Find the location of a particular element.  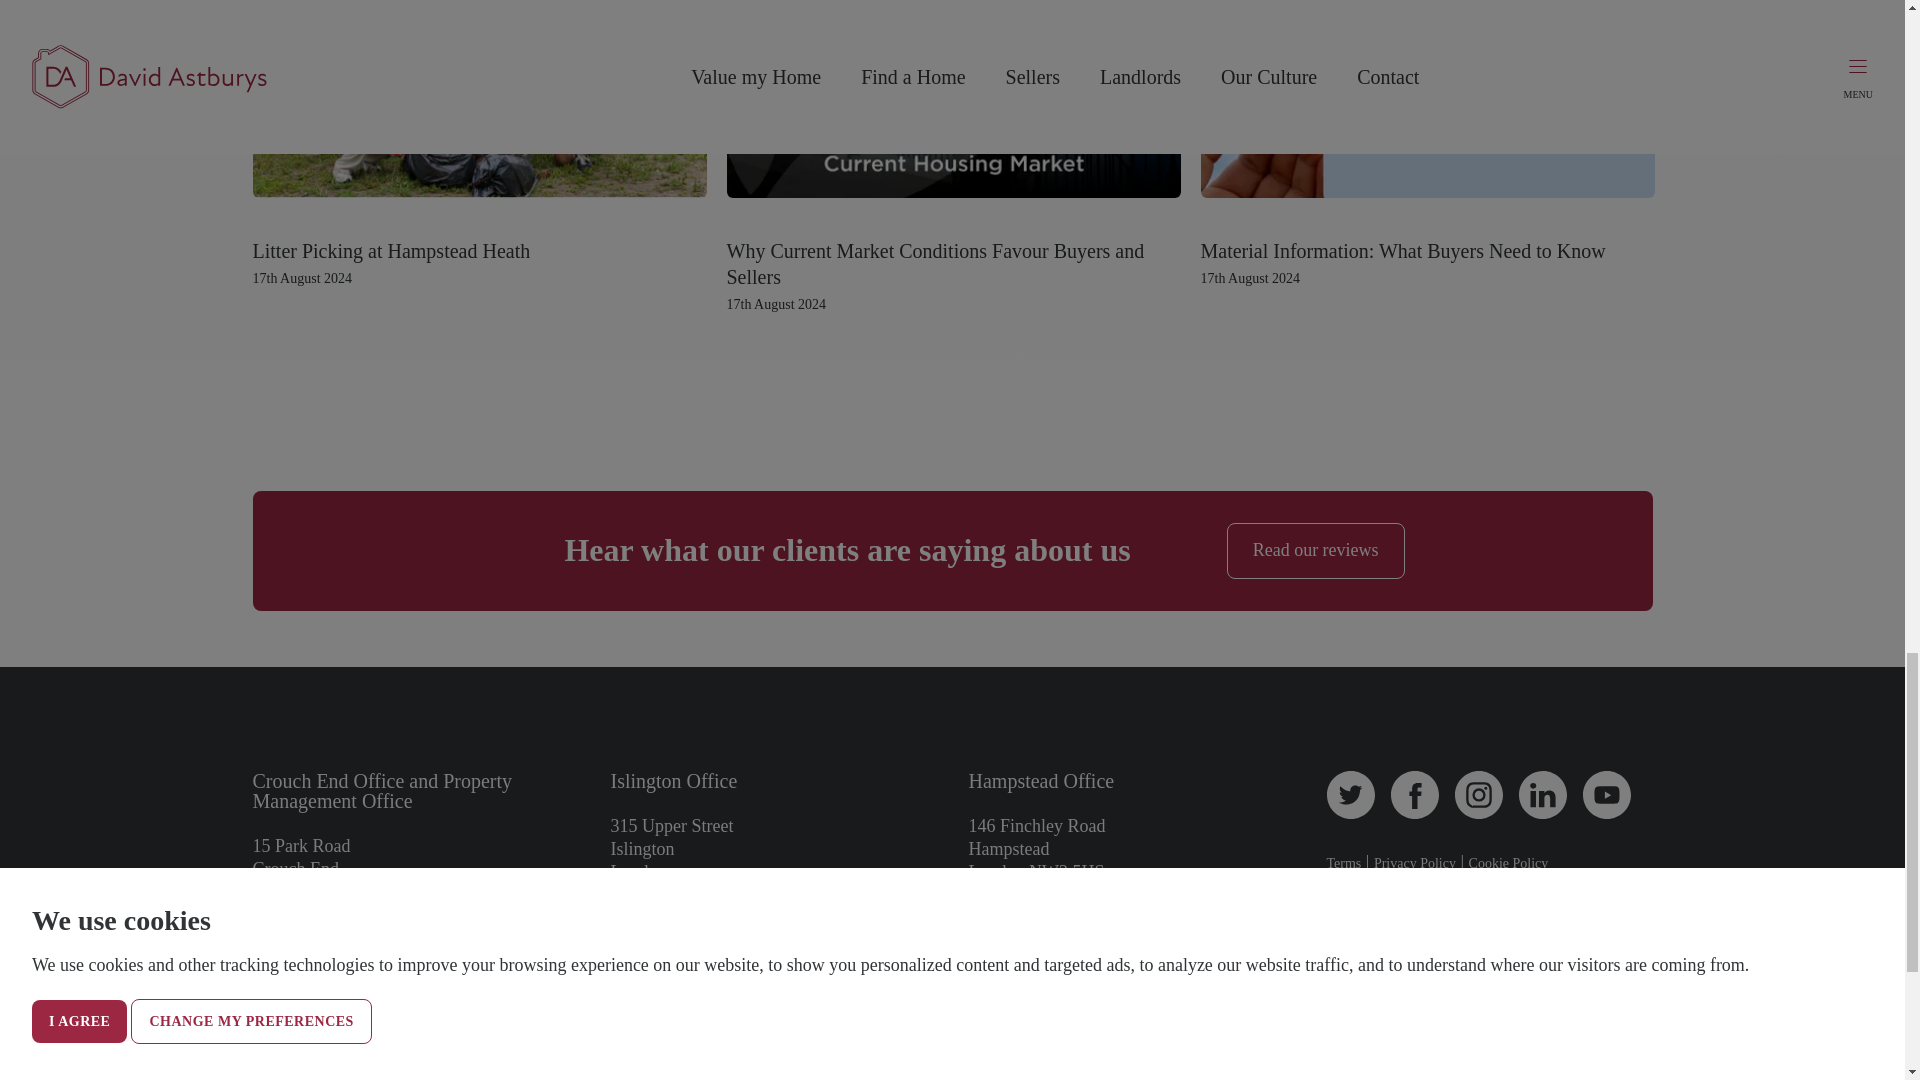

Litter Picking at Hampstead Heath is located at coordinates (390, 250).